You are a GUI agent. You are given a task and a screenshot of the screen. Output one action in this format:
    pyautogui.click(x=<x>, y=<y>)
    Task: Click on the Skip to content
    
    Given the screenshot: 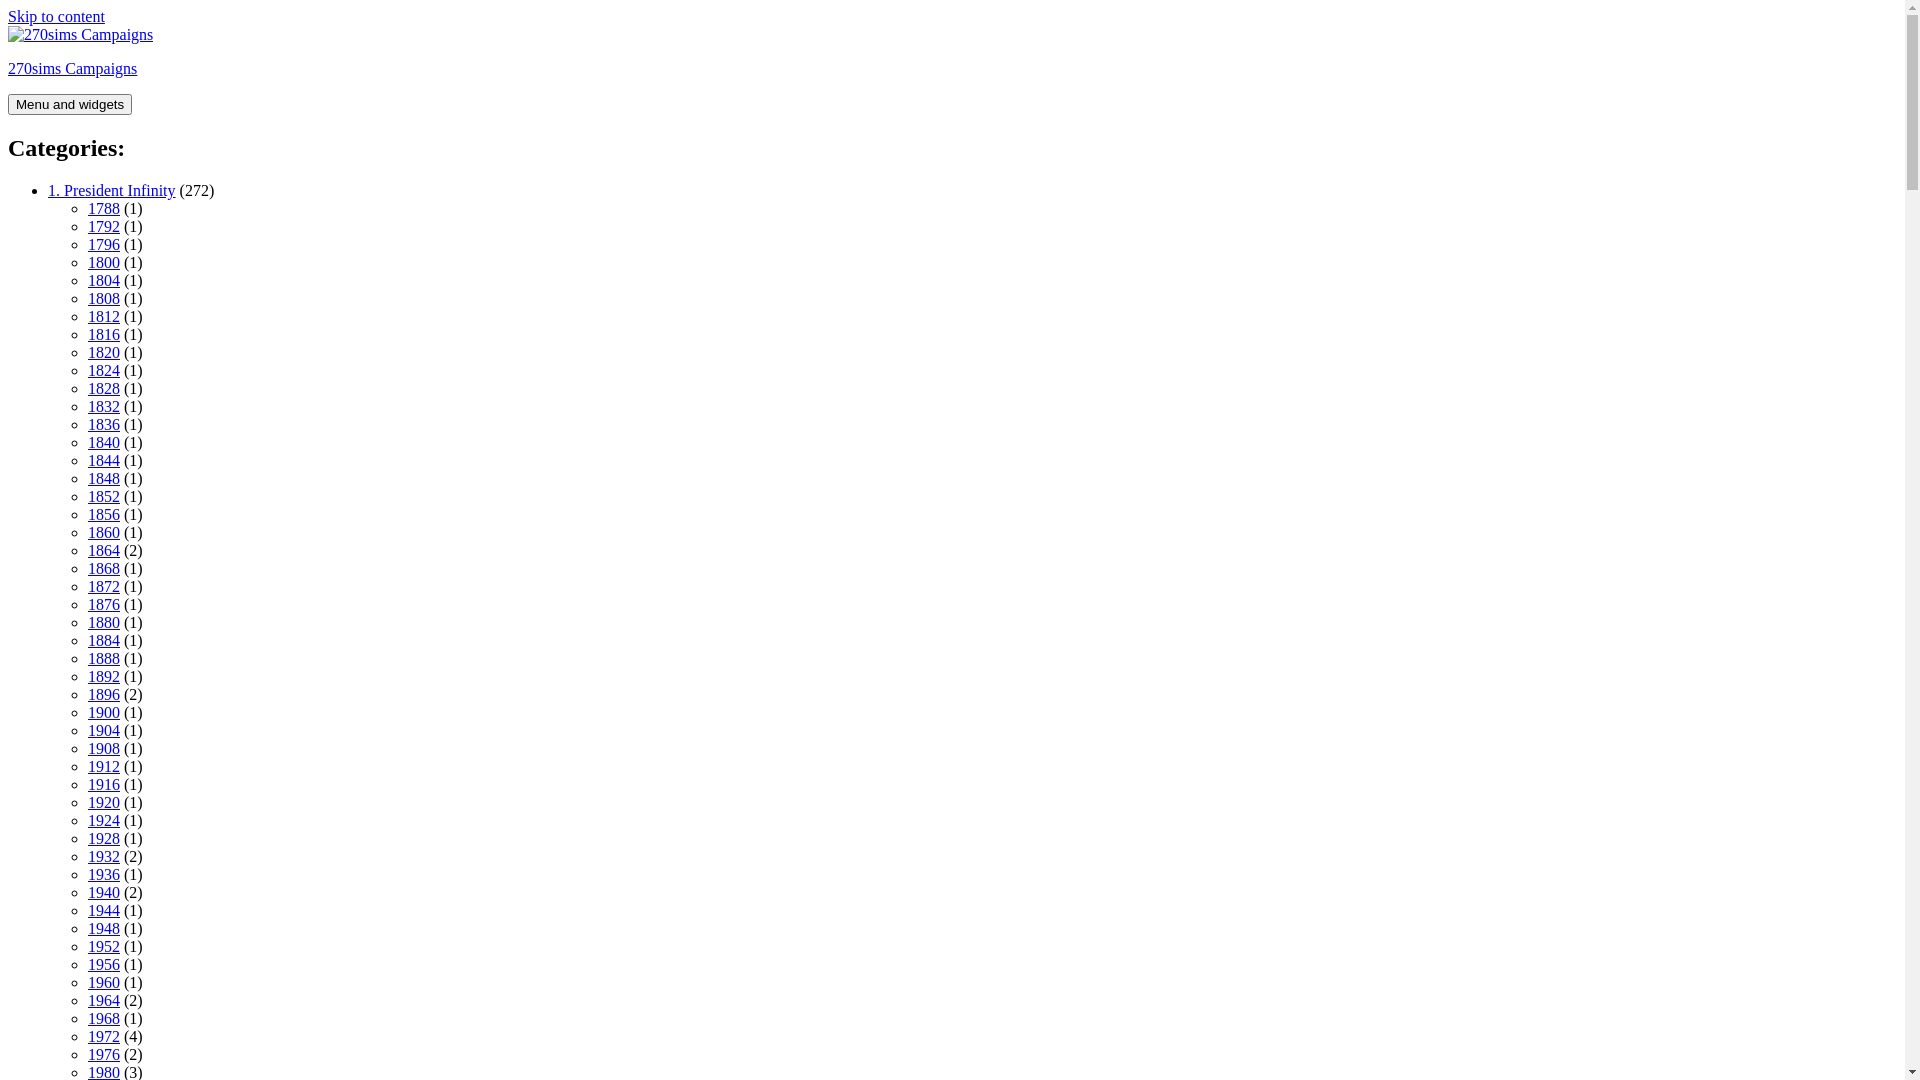 What is the action you would take?
    pyautogui.click(x=56, y=16)
    